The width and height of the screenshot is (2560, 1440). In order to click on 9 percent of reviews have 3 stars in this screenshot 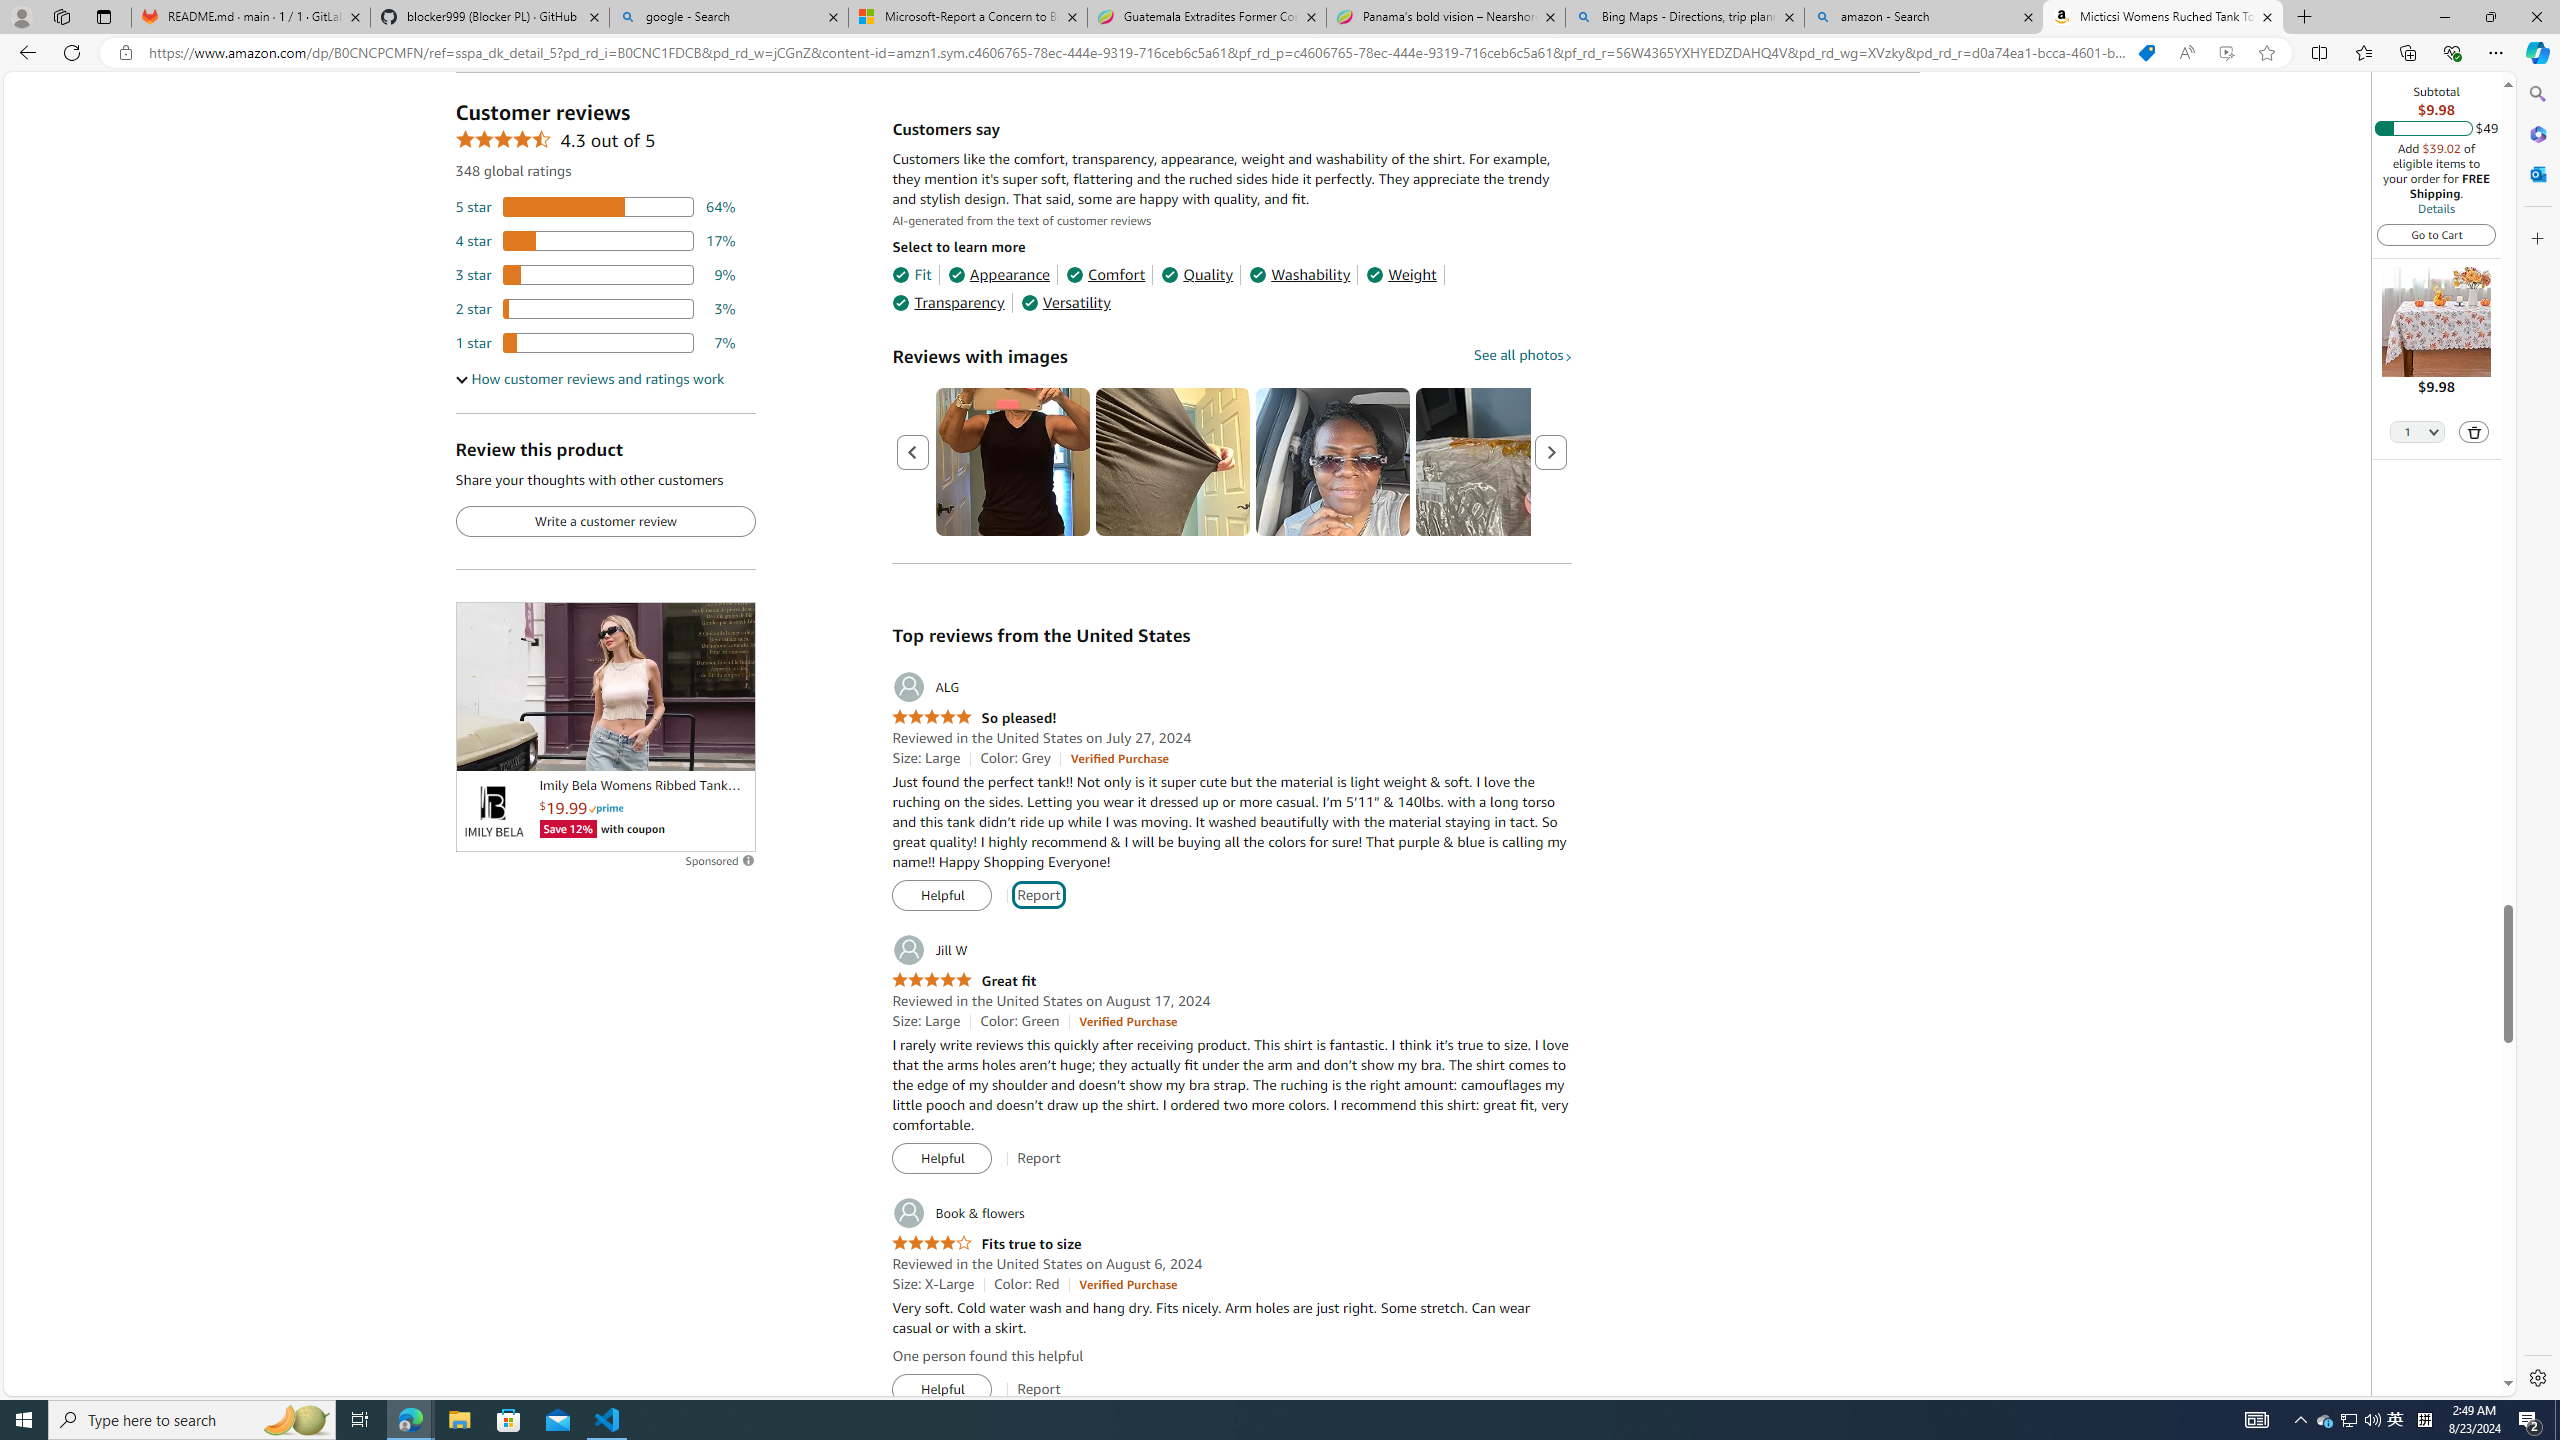, I will do `click(596, 275)`.